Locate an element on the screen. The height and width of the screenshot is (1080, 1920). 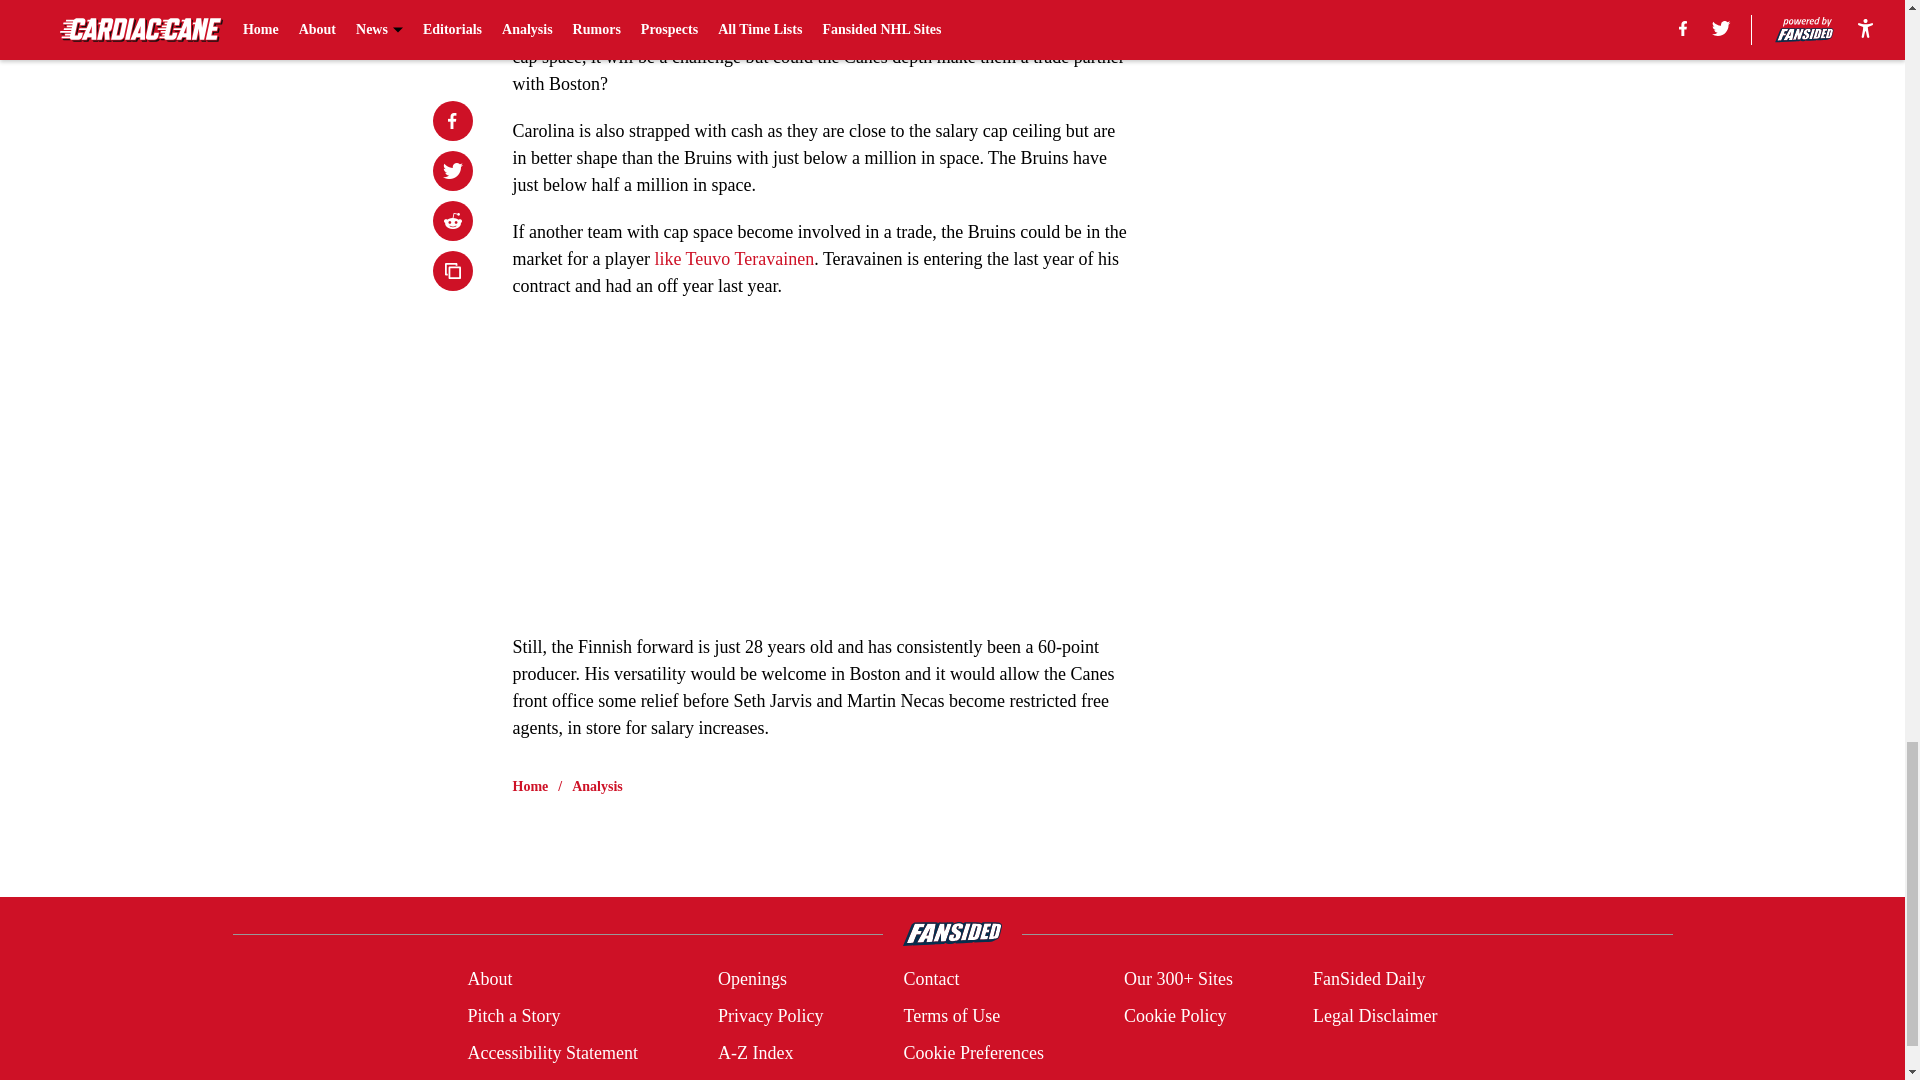
like Teuvo Teravainen is located at coordinates (734, 258).